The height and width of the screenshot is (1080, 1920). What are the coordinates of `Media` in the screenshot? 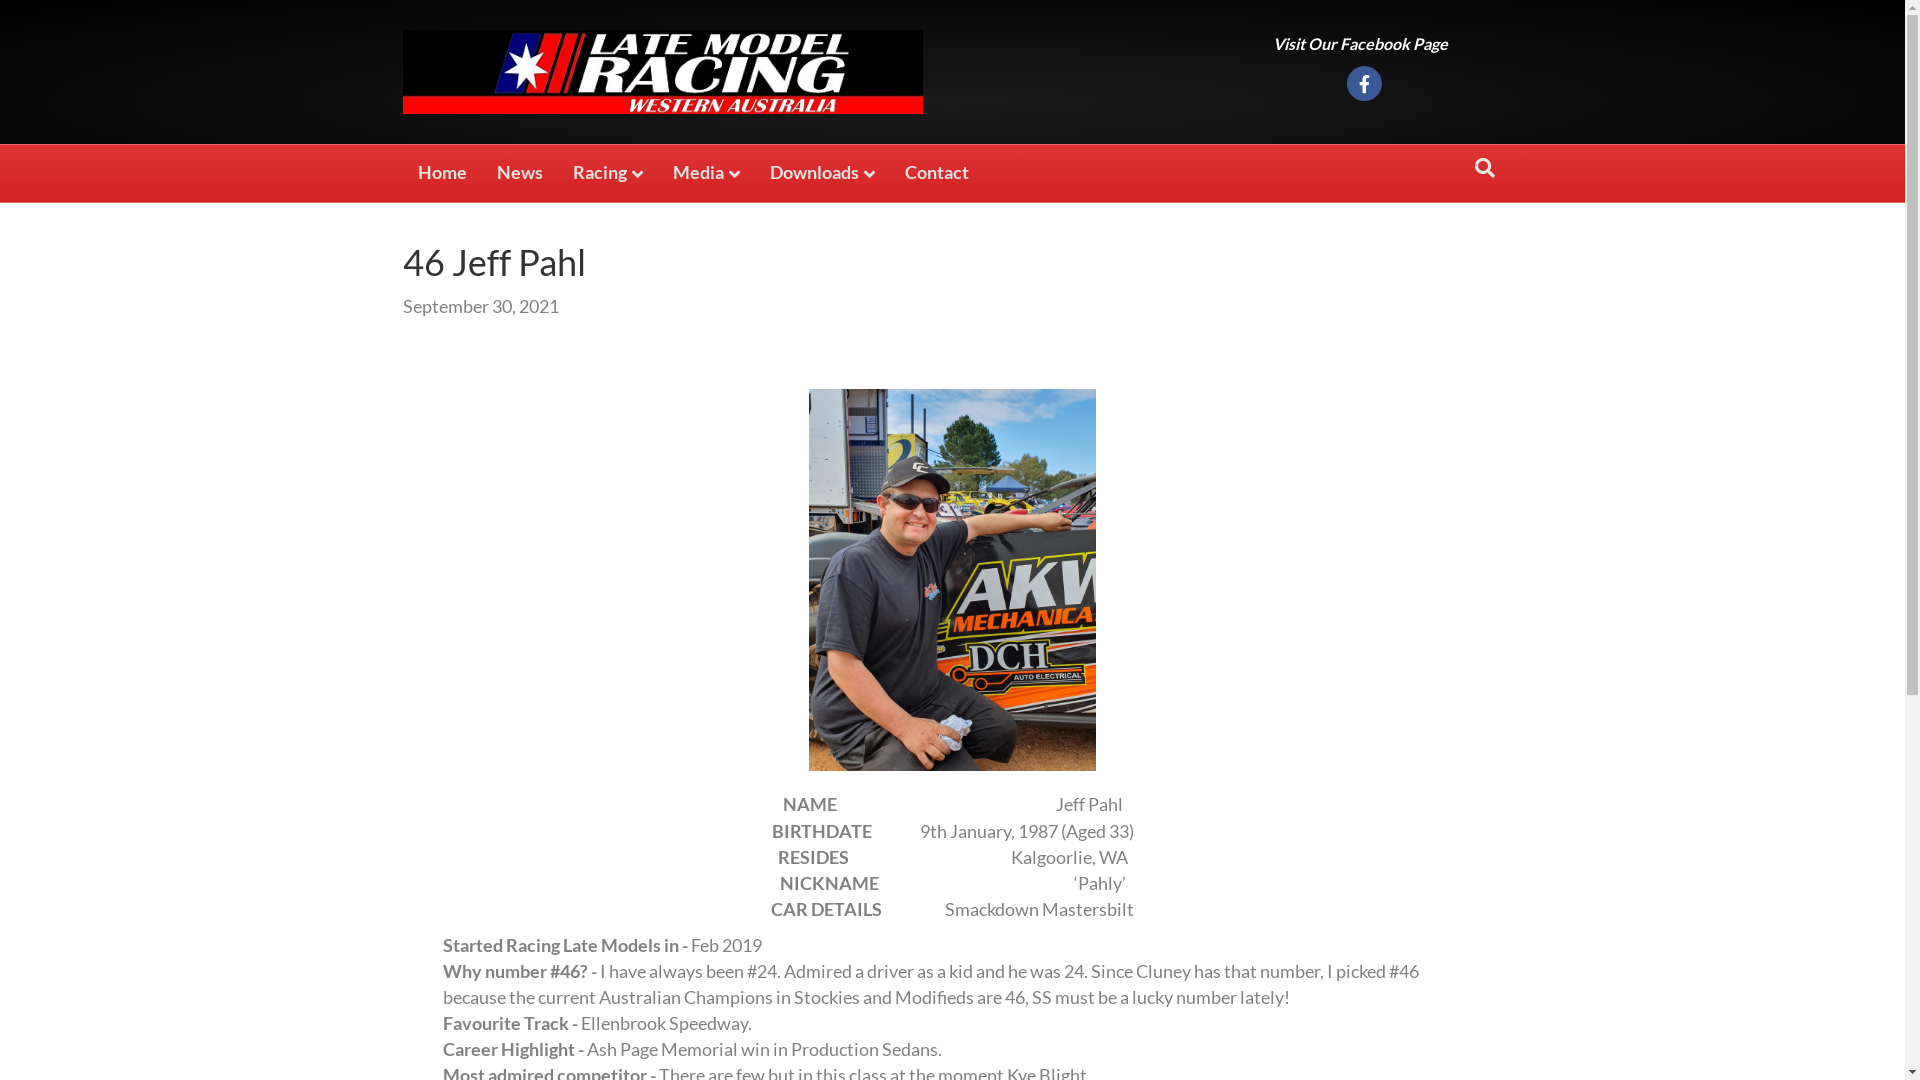 It's located at (706, 174).